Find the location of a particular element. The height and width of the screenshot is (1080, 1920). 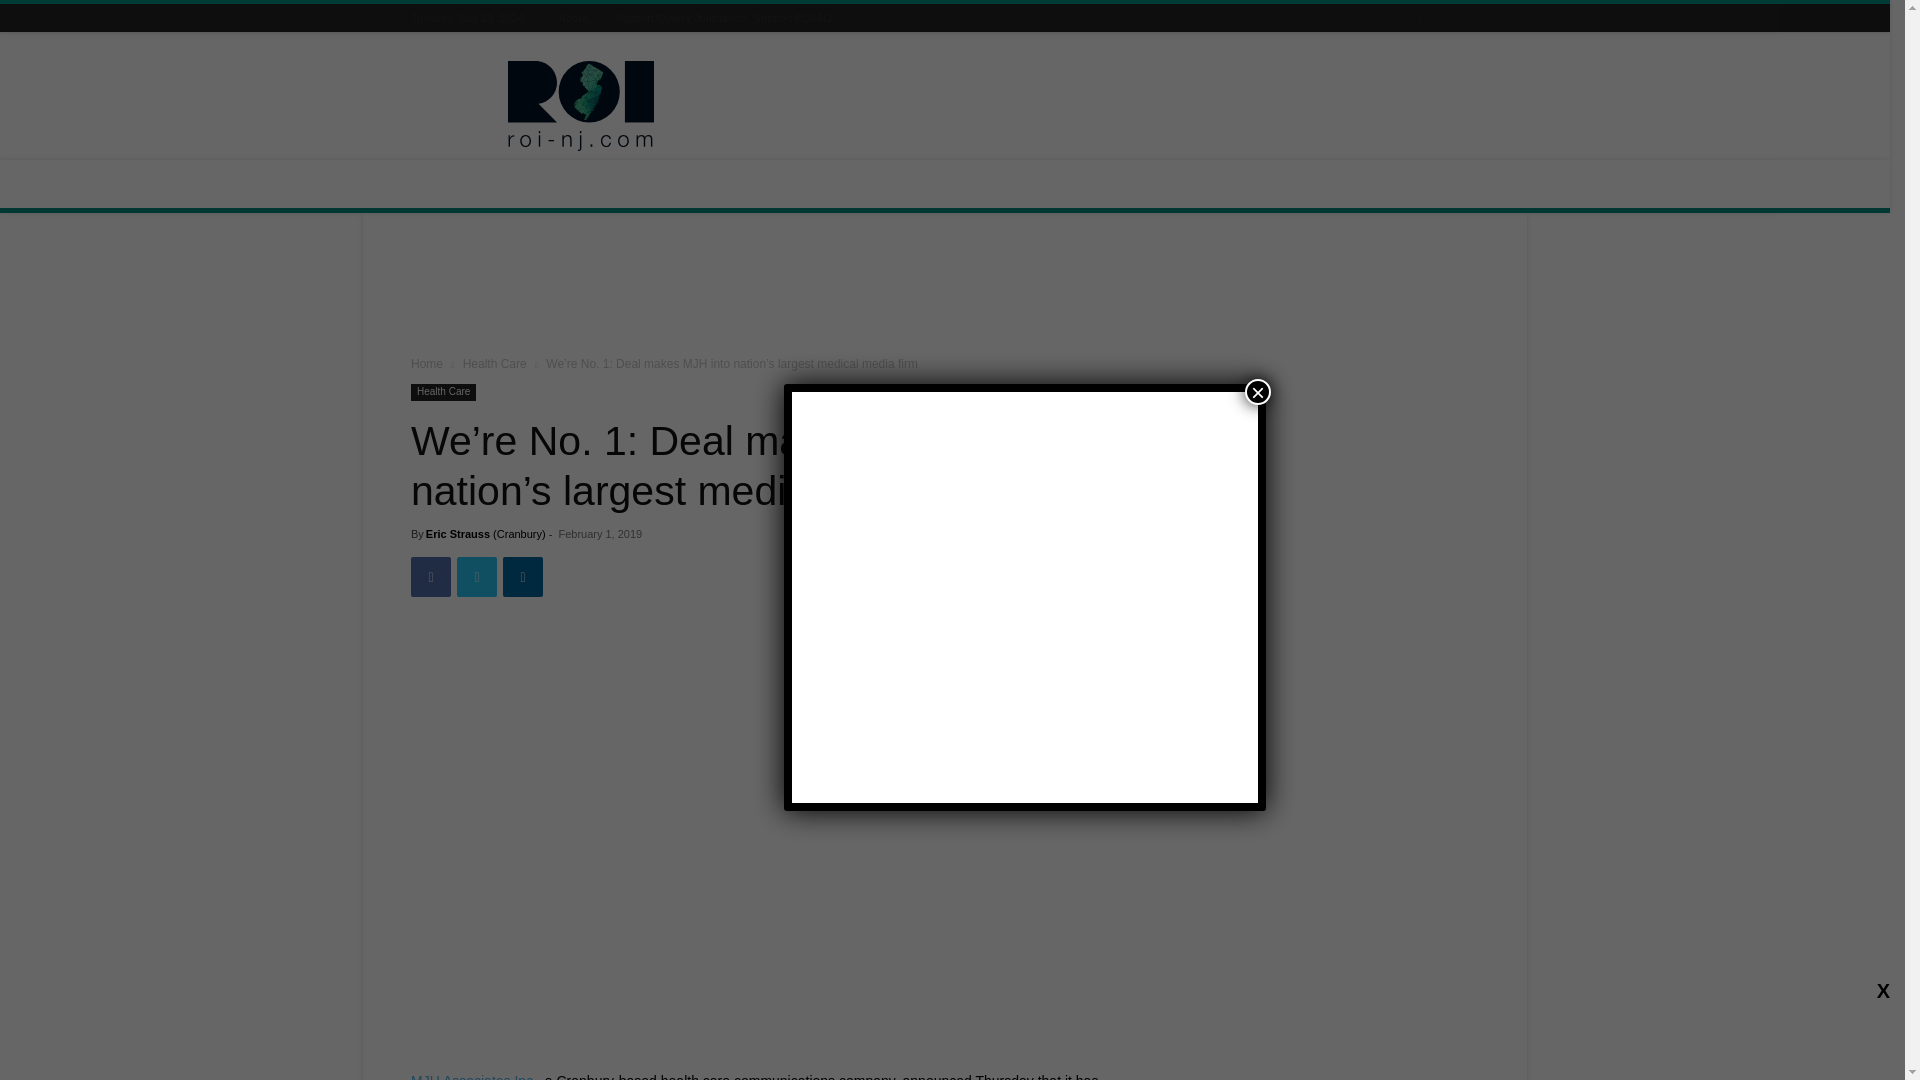

3rd party ad content is located at coordinates (945, 288).